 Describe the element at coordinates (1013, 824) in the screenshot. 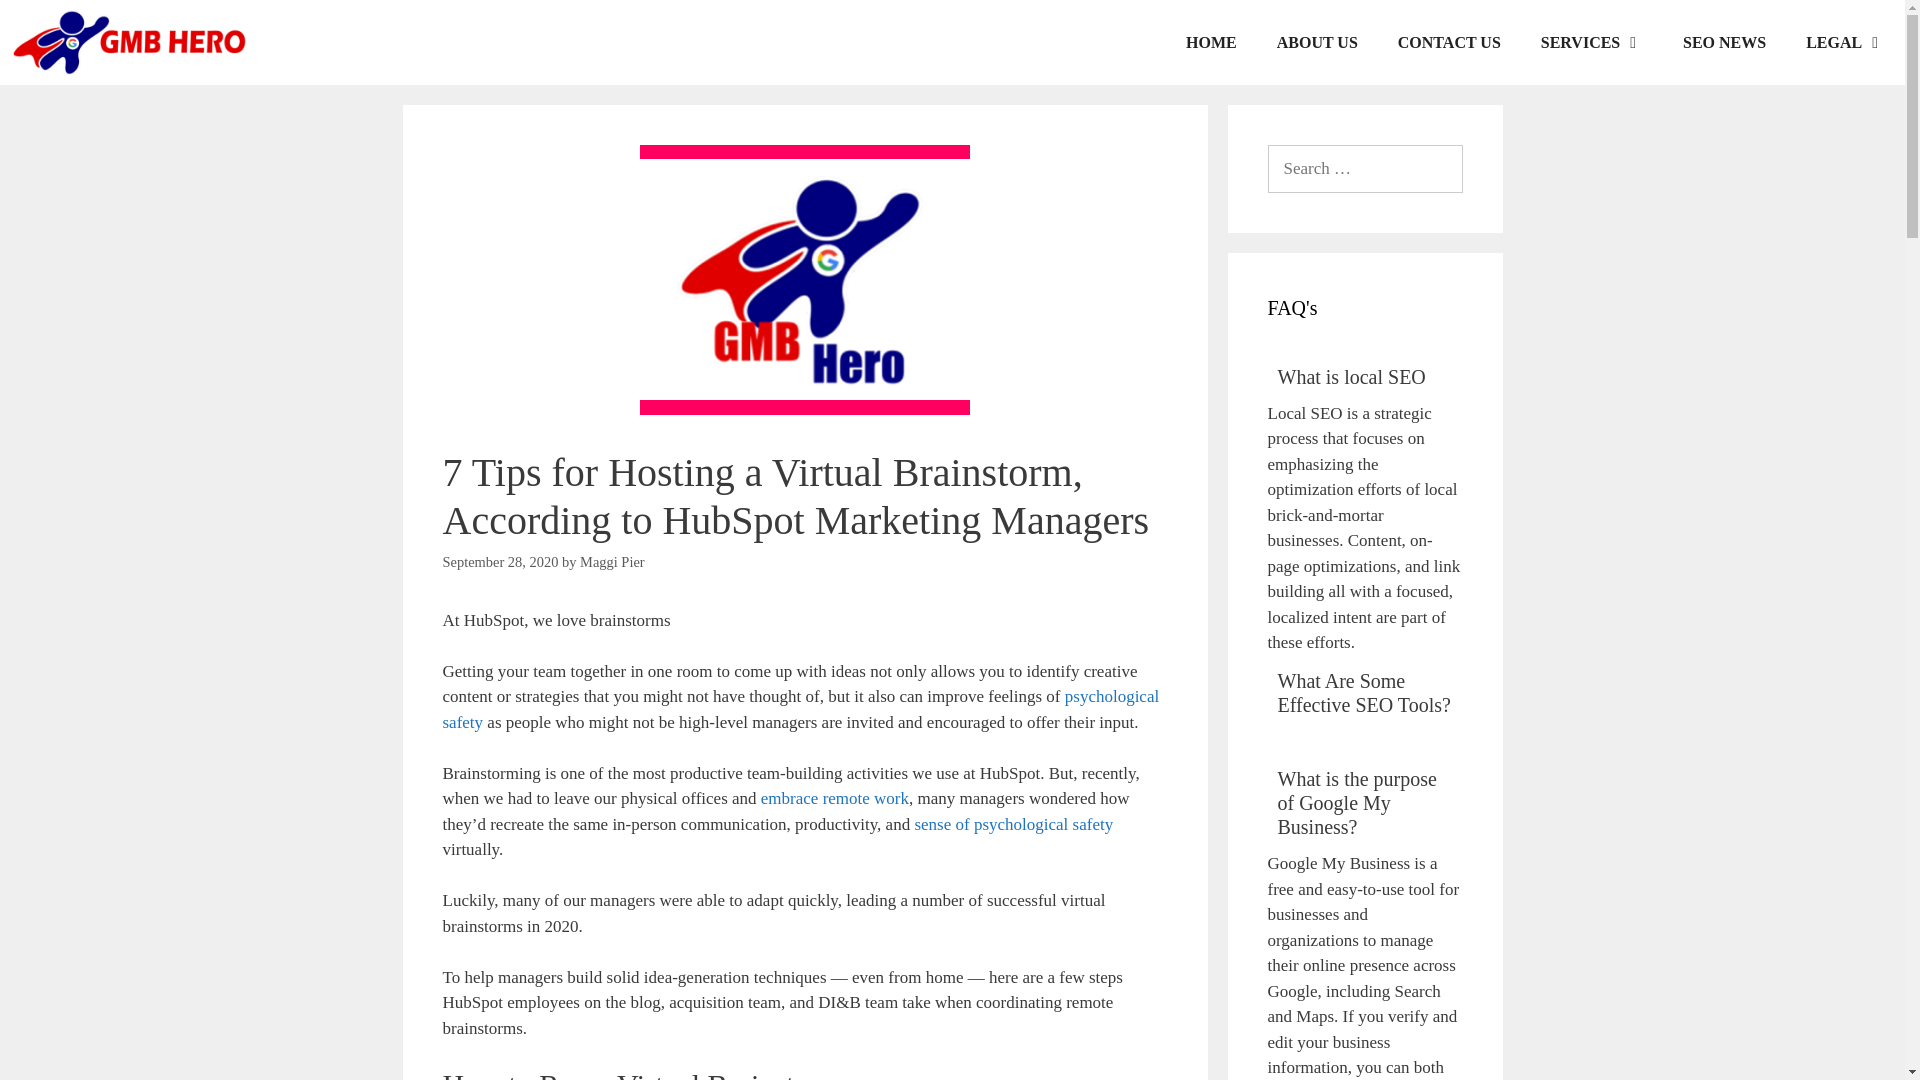

I see `sense of psychological safety` at that location.